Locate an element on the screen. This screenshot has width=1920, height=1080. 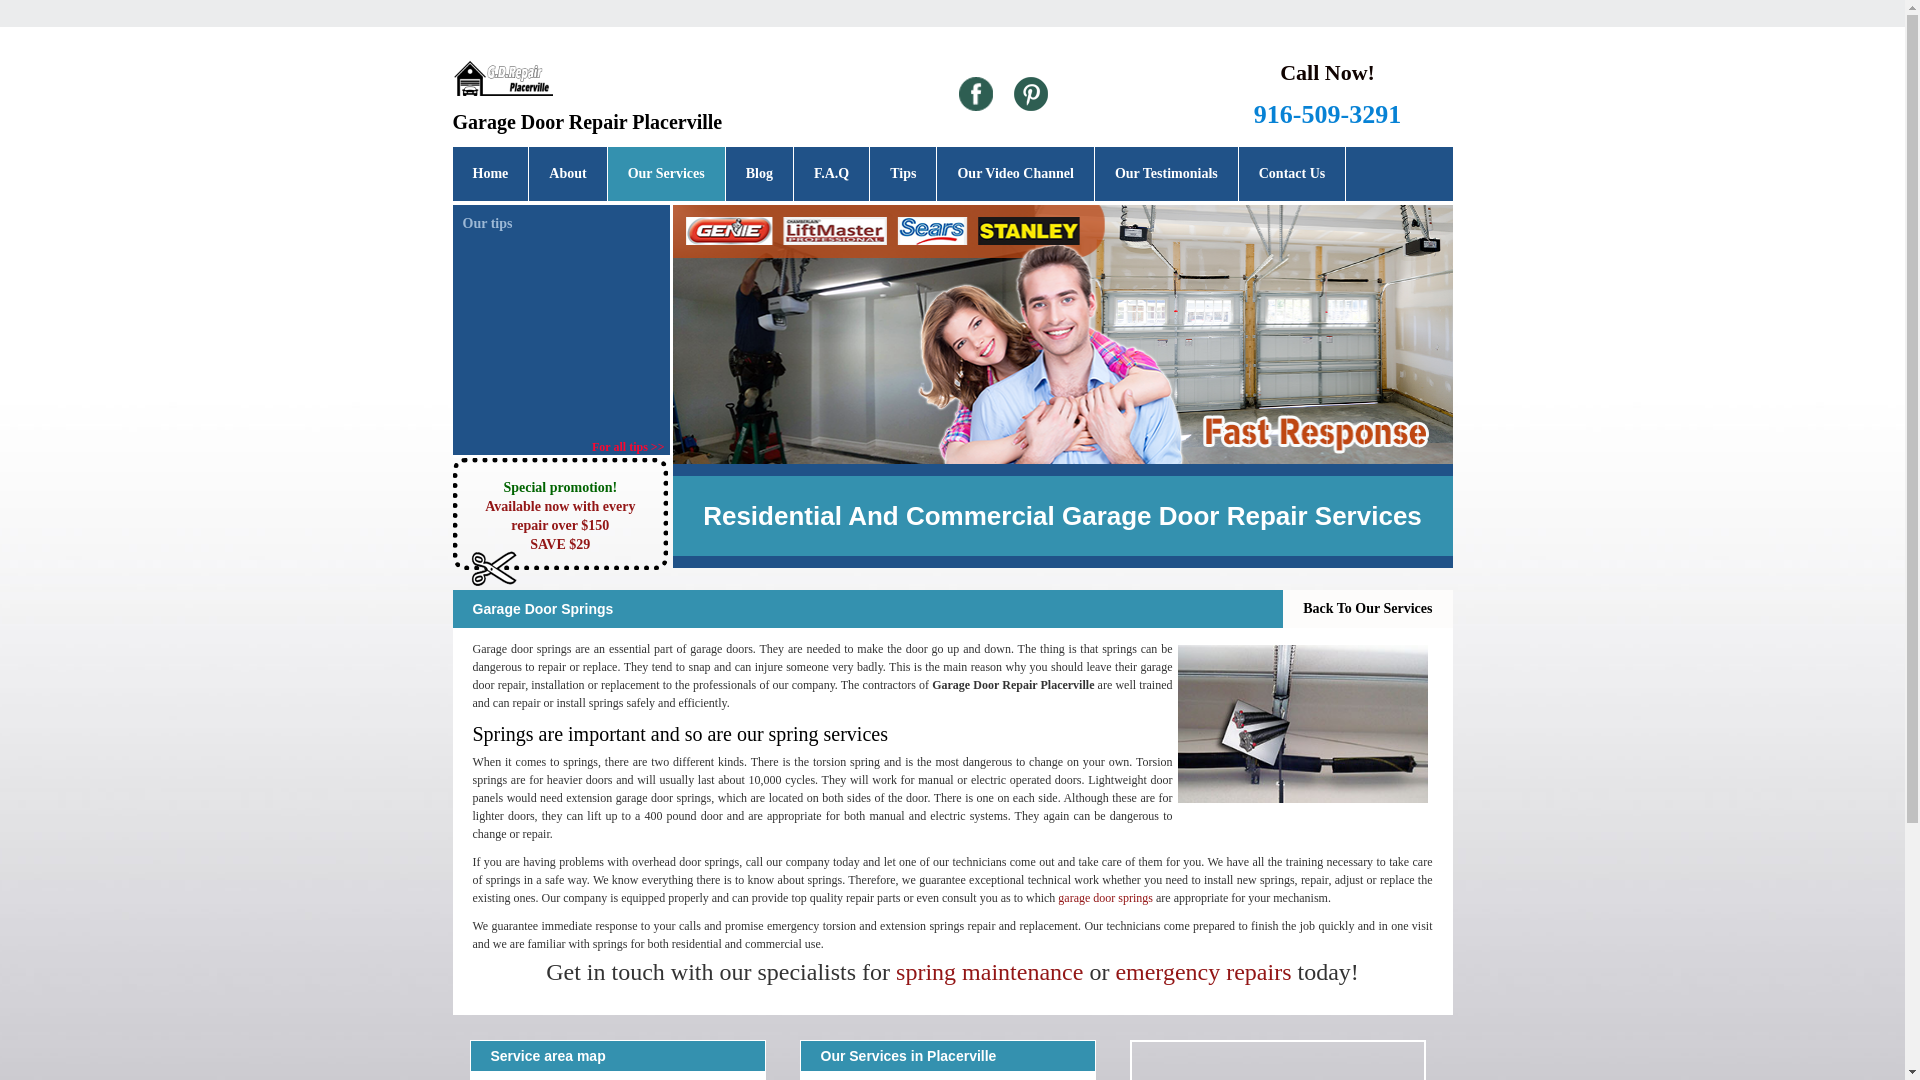
spring maintenance is located at coordinates (989, 972).